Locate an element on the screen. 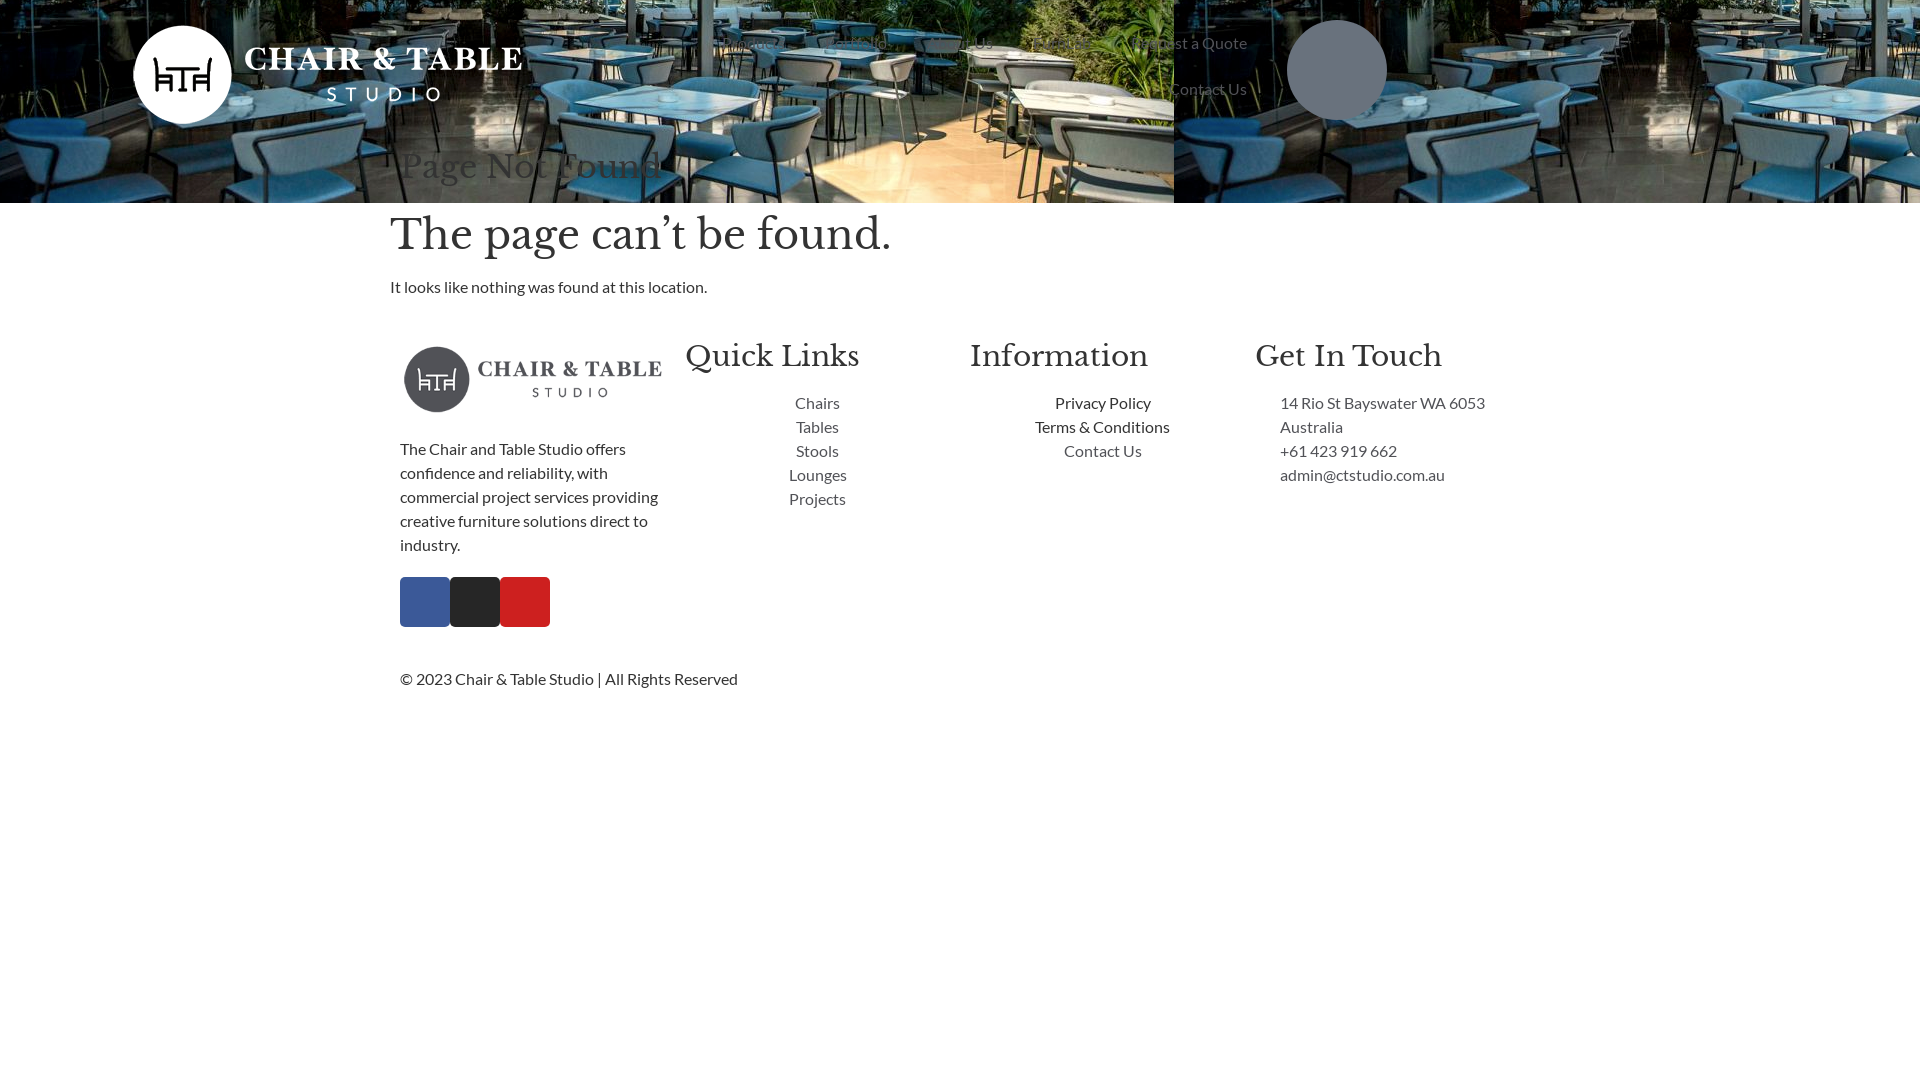 Image resolution: width=1920 pixels, height=1080 pixels. Chairs is located at coordinates (818, 403).